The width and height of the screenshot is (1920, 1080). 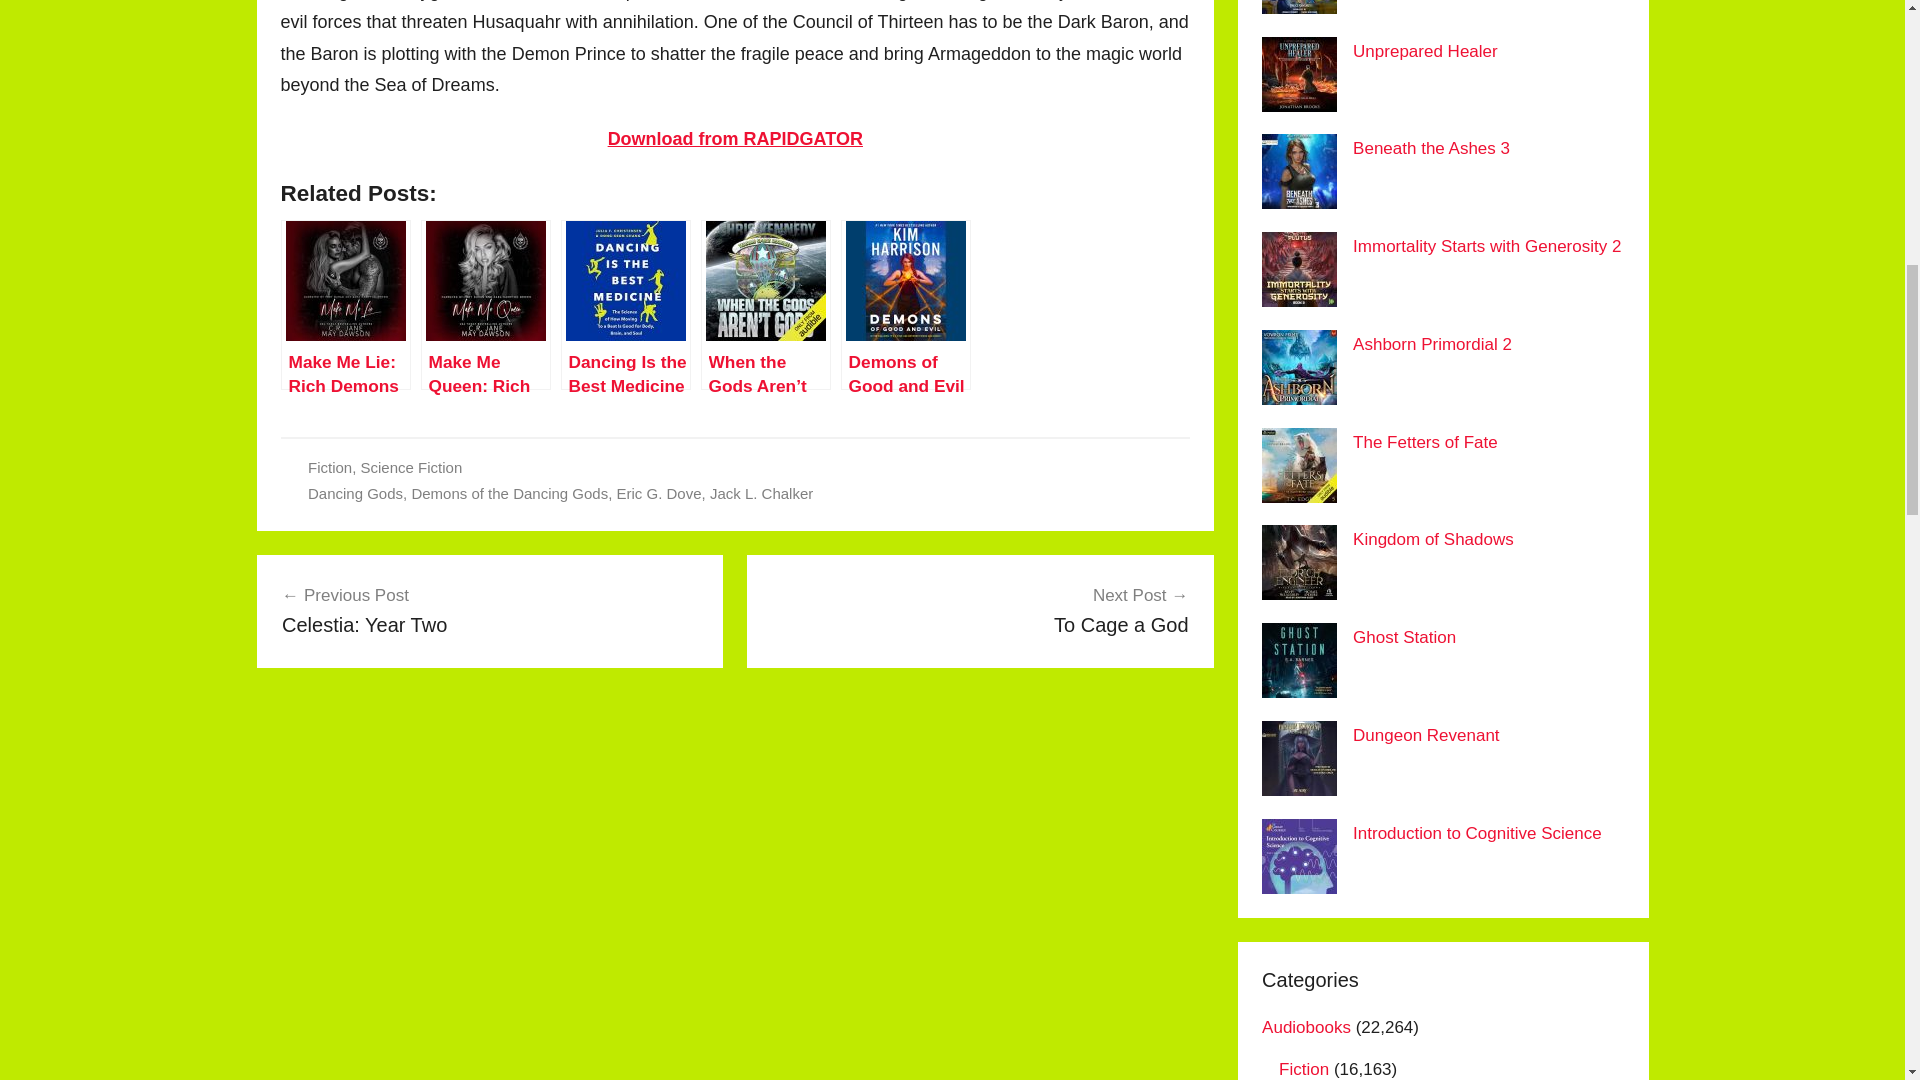 I want to click on Ashborn Primordial 2, so click(x=735, y=138).